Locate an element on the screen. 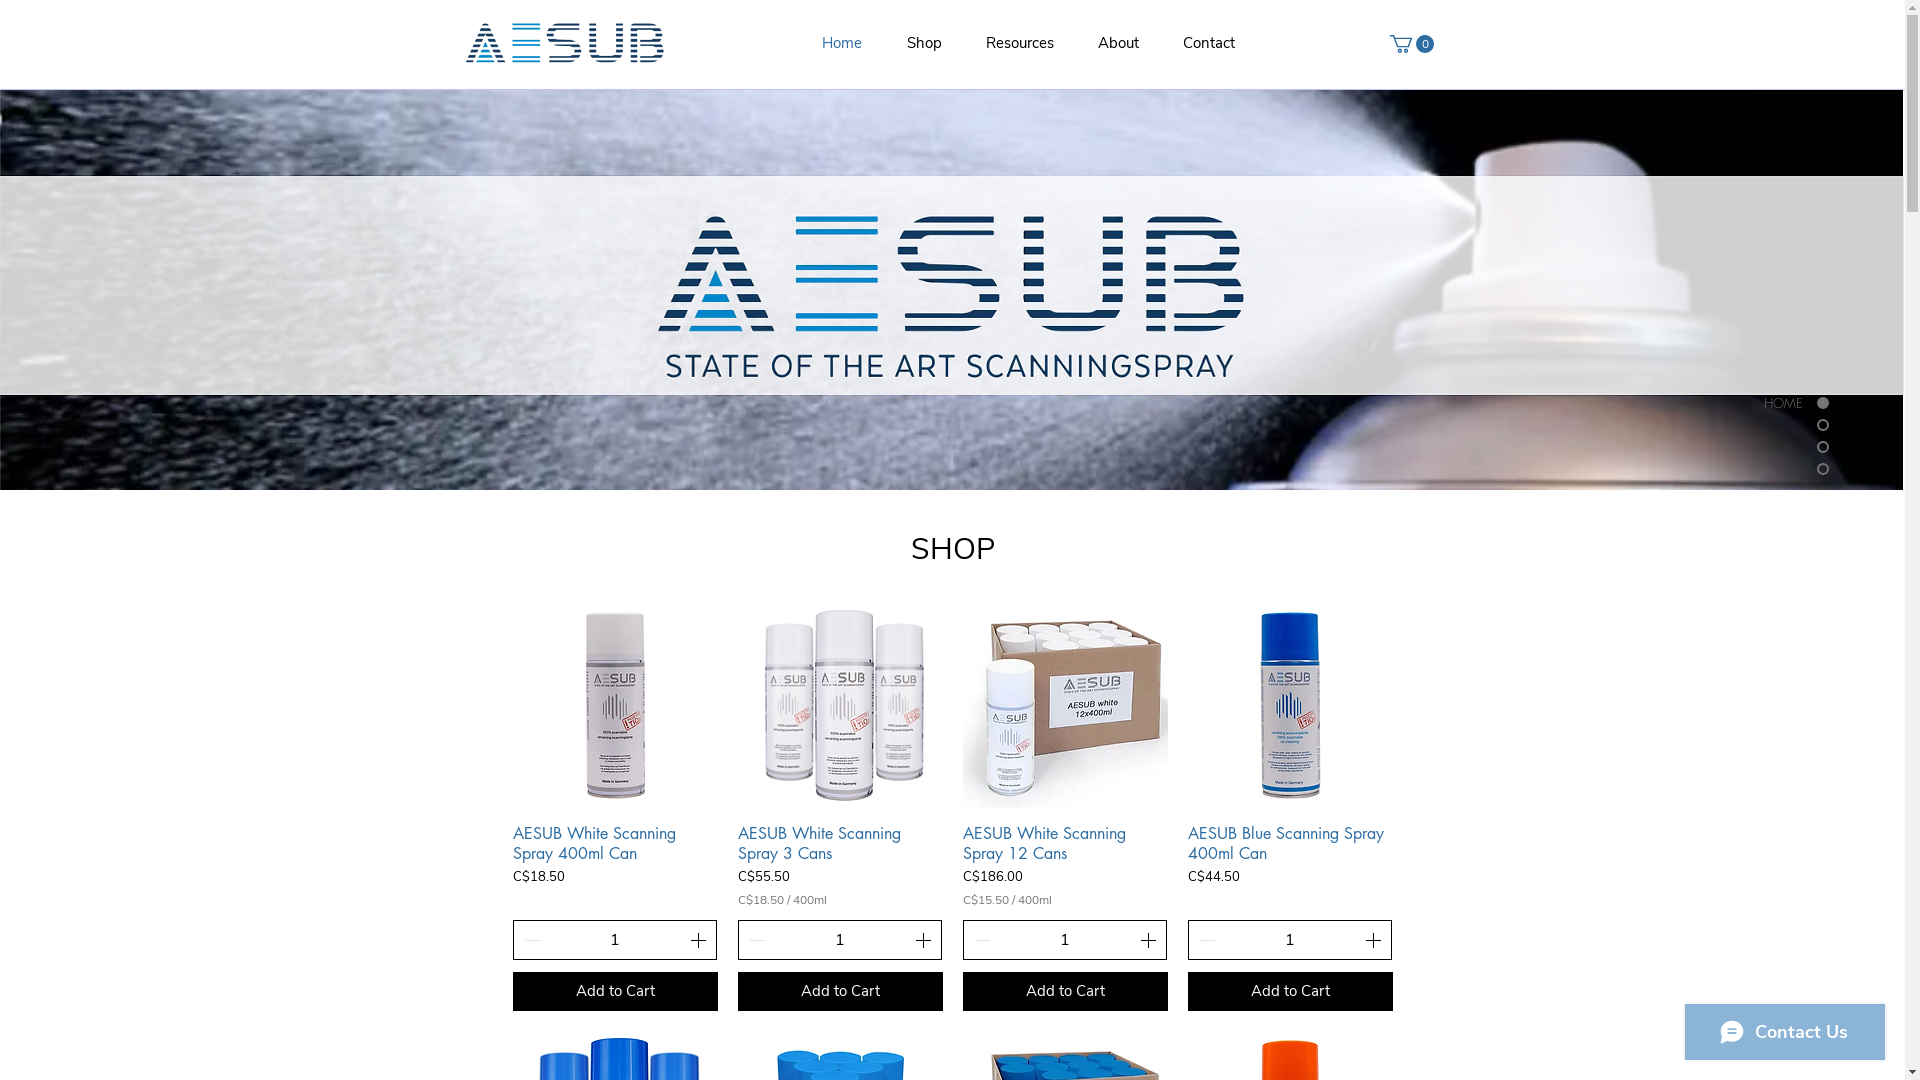 The image size is (1920, 1080). Add to Cart is located at coordinates (1290, 992).